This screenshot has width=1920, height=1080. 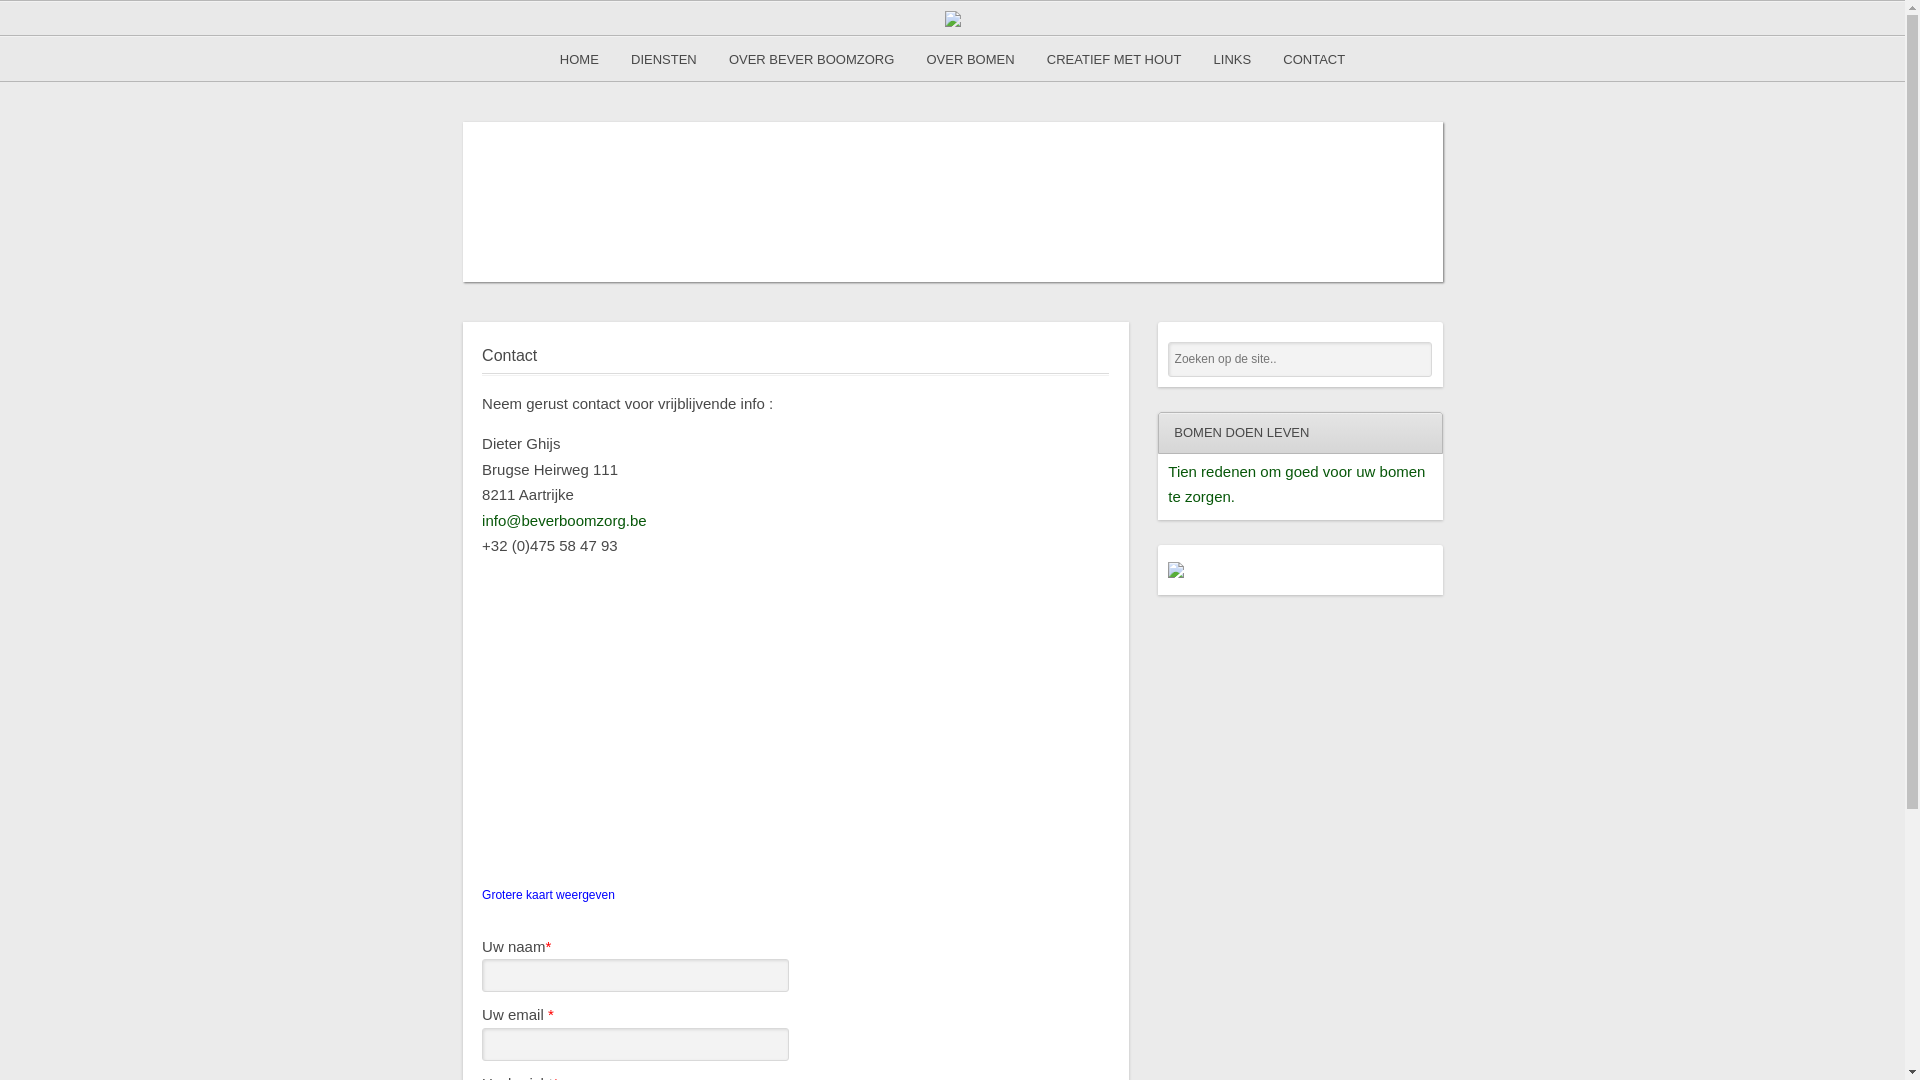 What do you see at coordinates (1314, 58) in the screenshot?
I see `CONTACT` at bounding box center [1314, 58].